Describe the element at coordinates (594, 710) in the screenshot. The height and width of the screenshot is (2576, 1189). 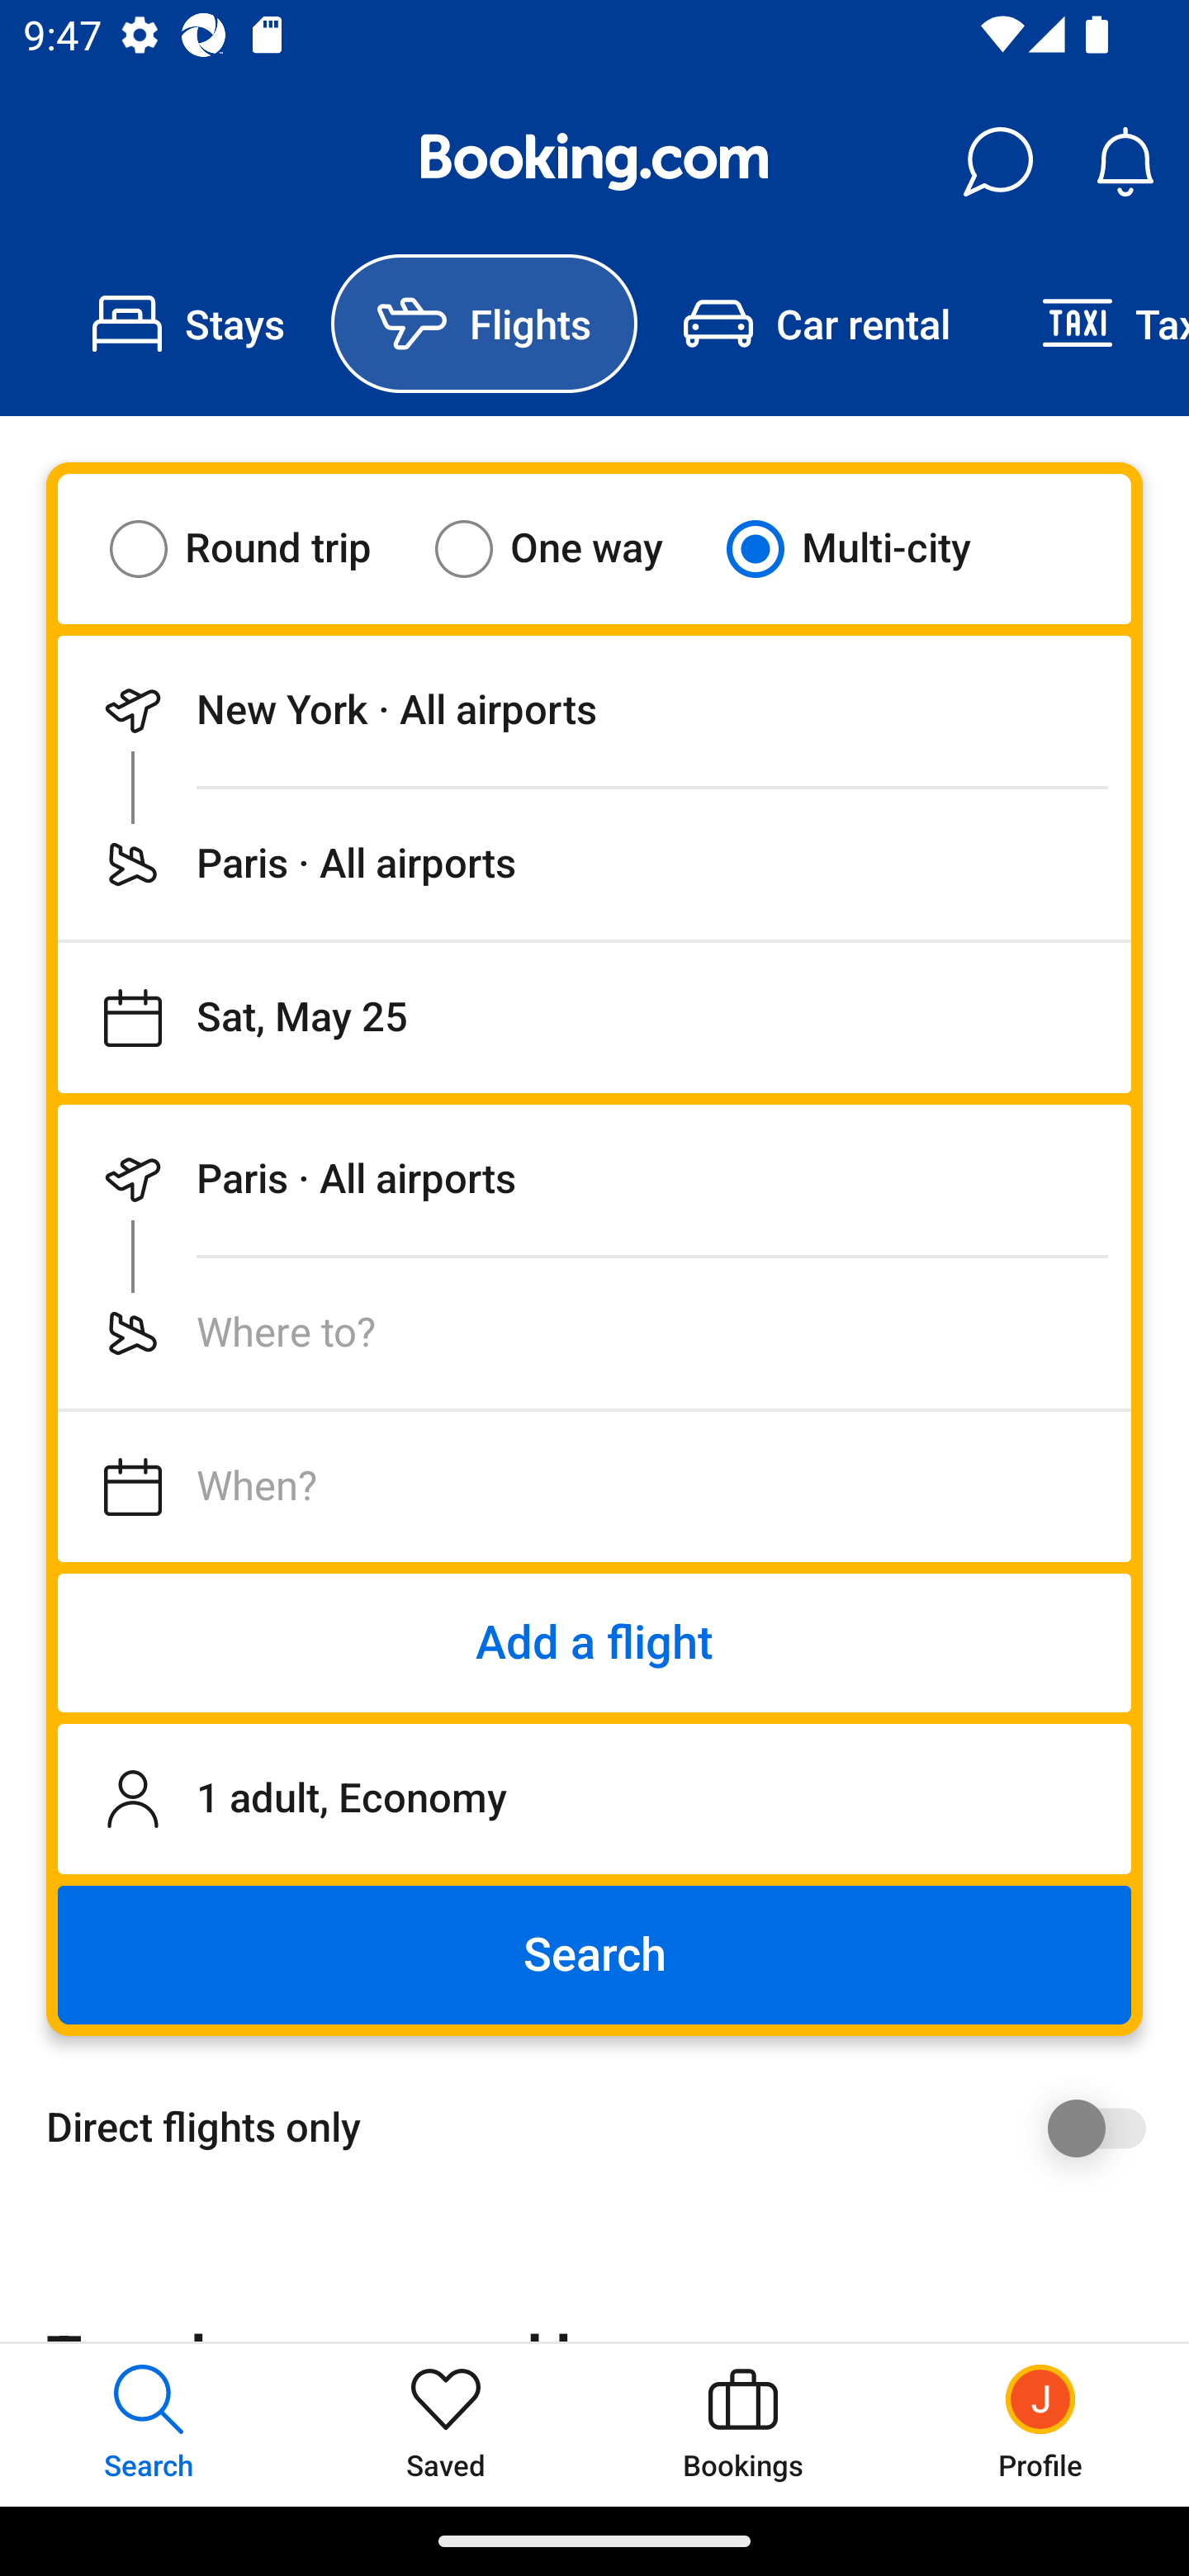
I see `Flight 1, departing from New York · All airports` at that location.